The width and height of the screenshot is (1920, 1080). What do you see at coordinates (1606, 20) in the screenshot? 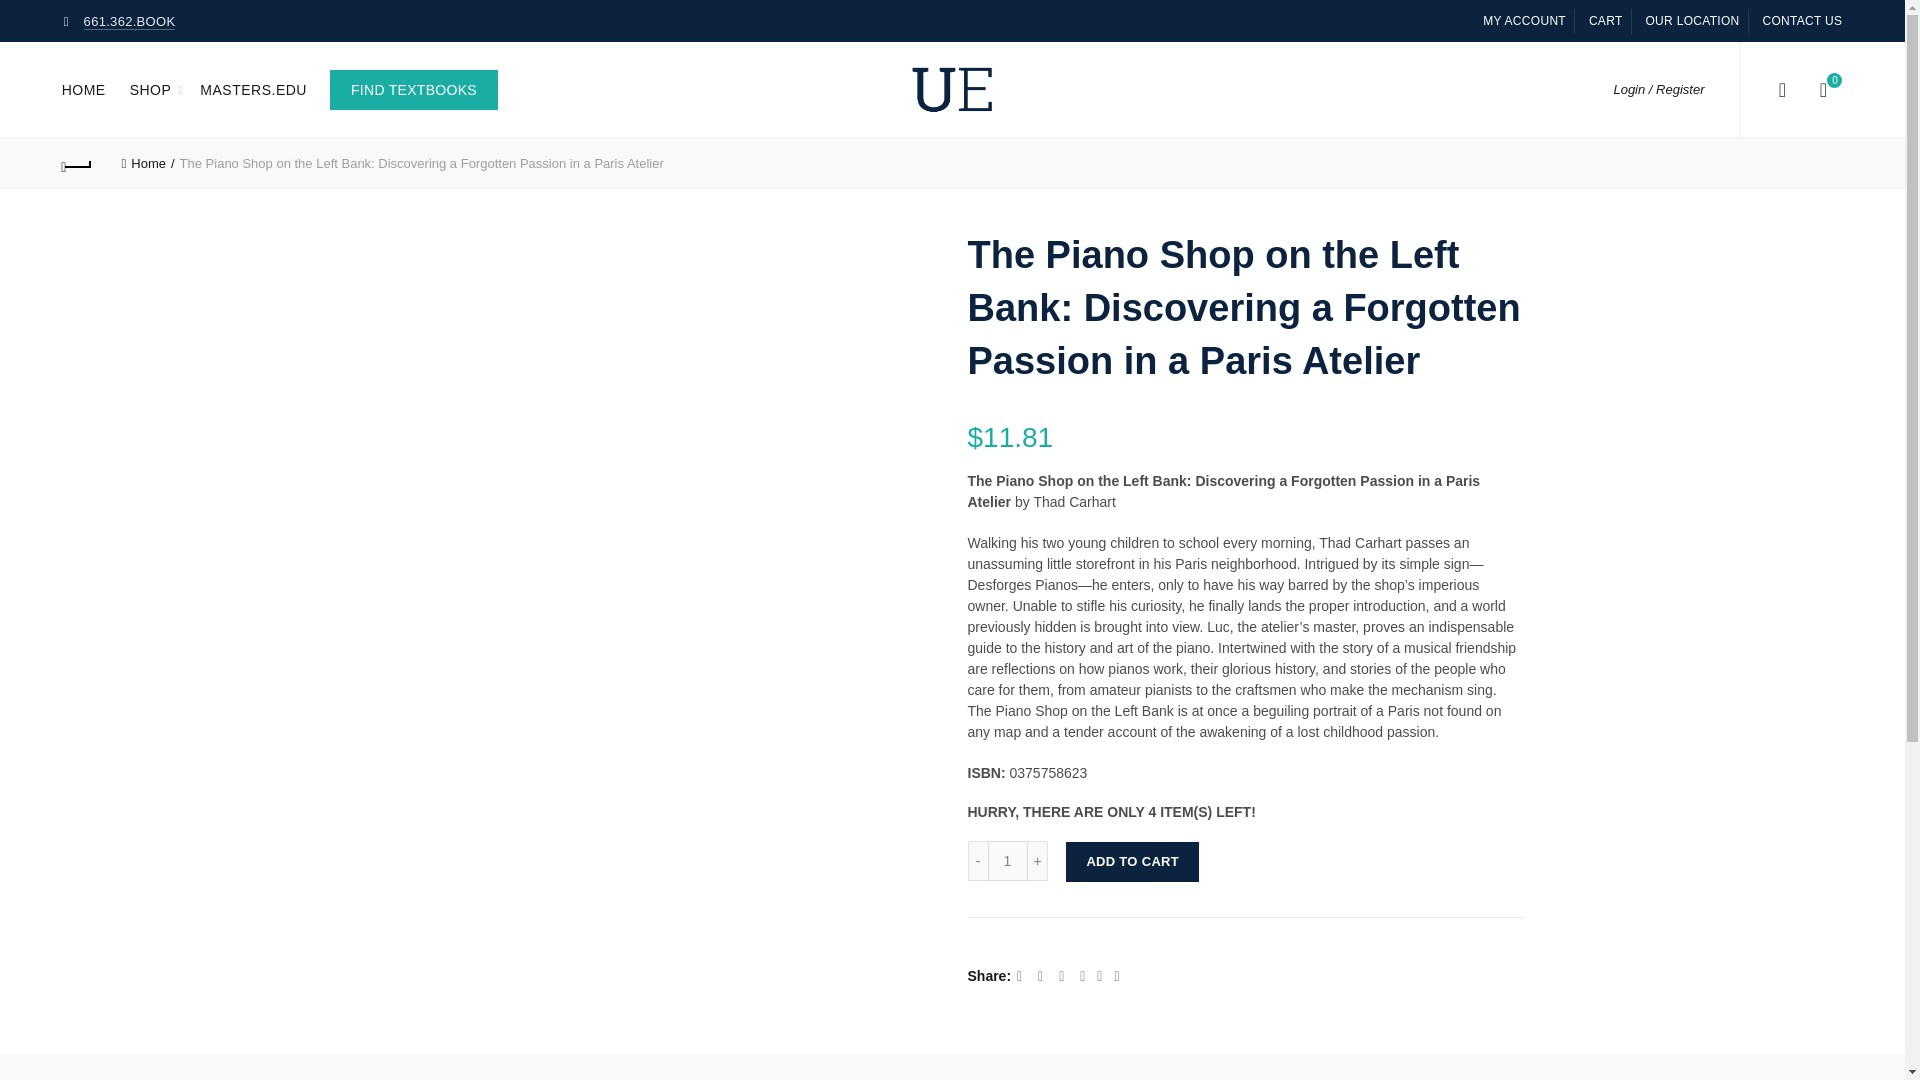
I see `CART` at bounding box center [1606, 20].